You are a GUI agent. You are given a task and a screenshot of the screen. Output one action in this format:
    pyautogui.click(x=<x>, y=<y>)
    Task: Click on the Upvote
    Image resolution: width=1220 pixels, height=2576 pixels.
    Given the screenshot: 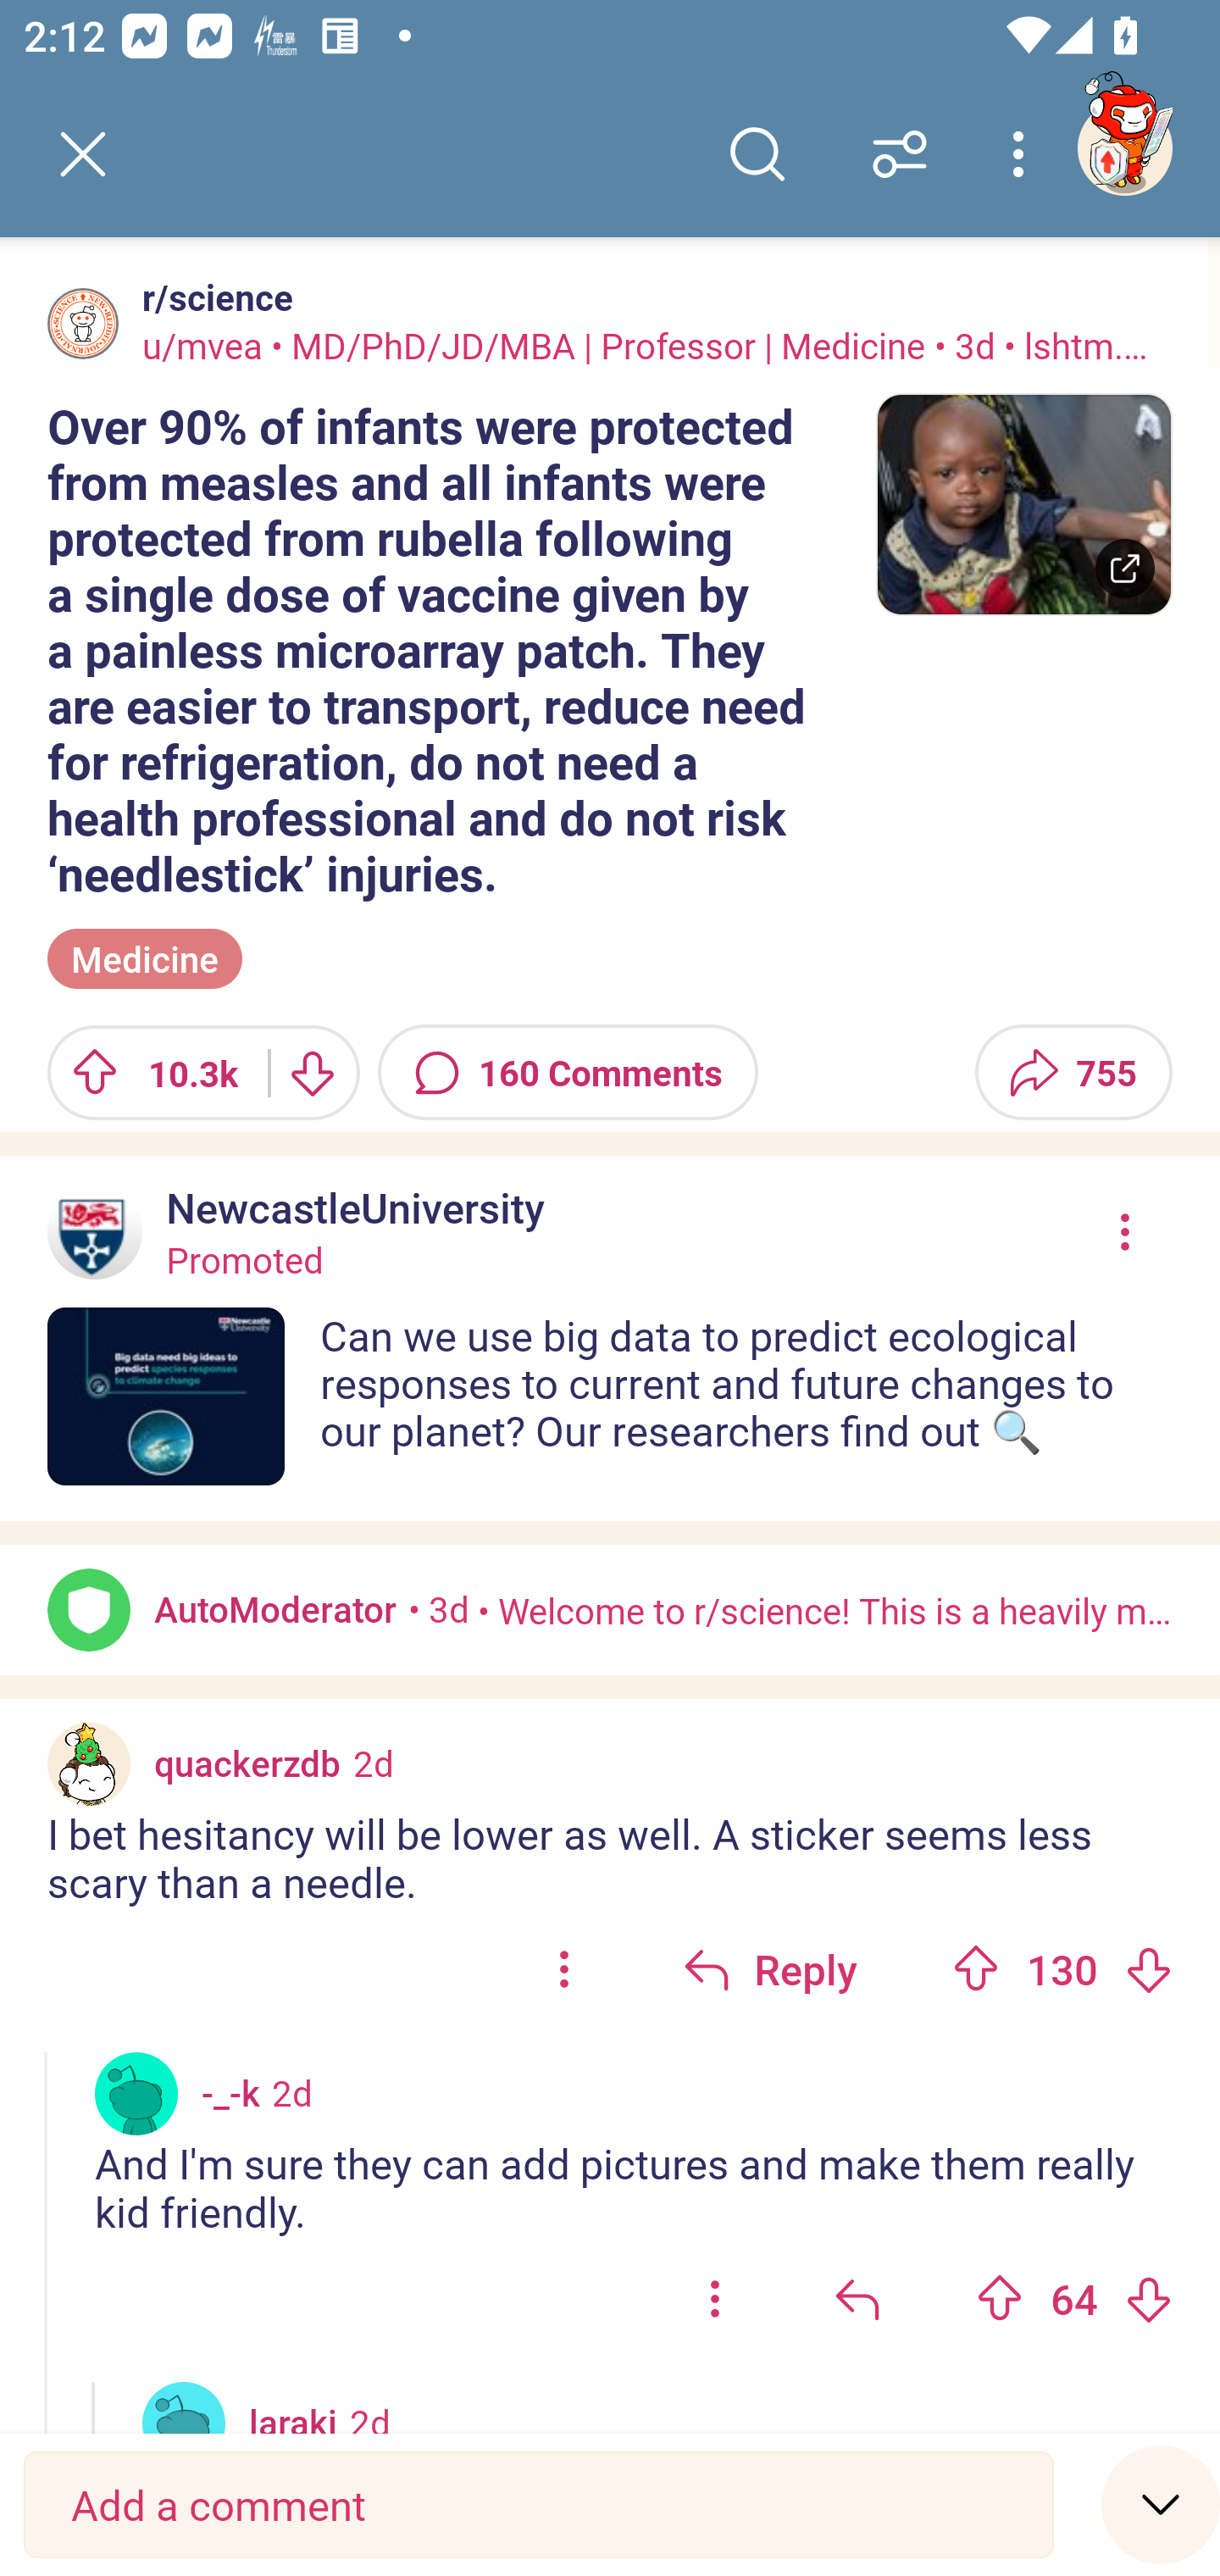 What is the action you would take?
    pyautogui.click(x=976, y=1969)
    